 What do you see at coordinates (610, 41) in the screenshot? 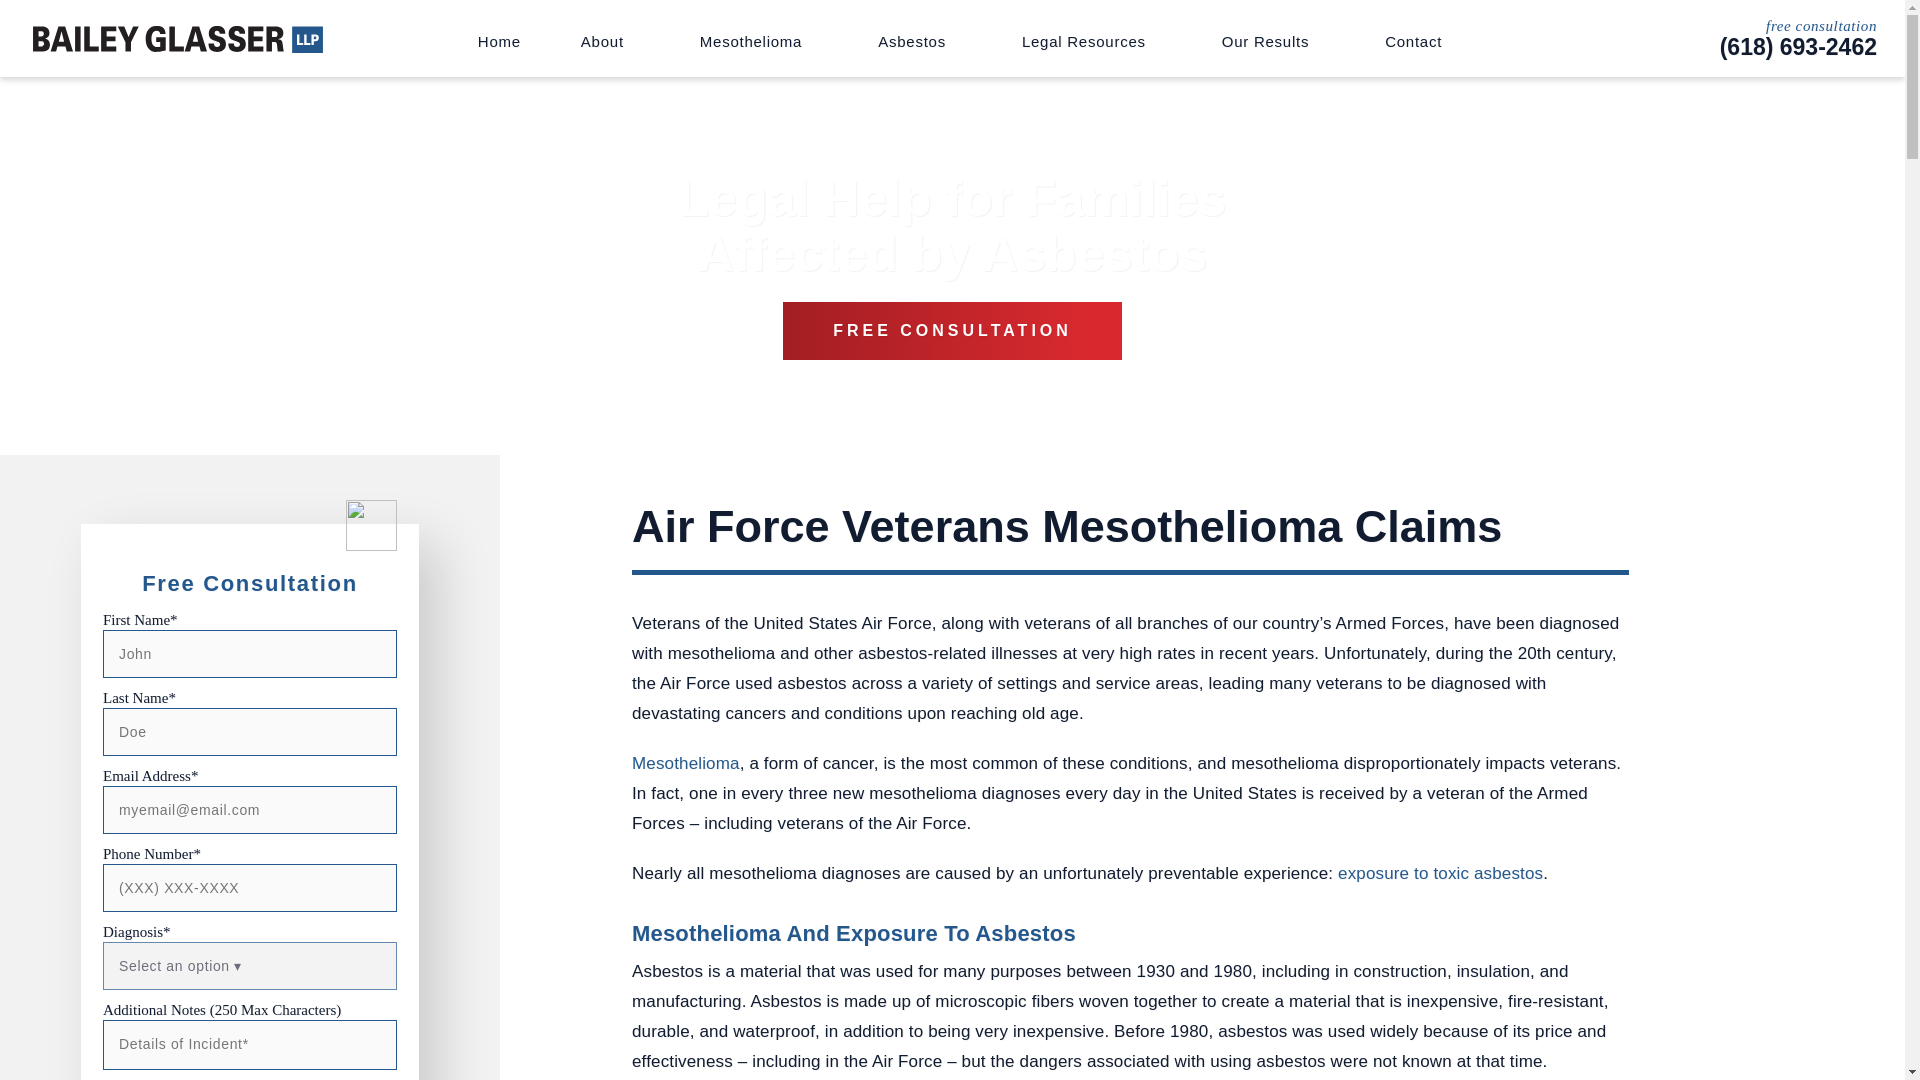
I see `About` at bounding box center [610, 41].